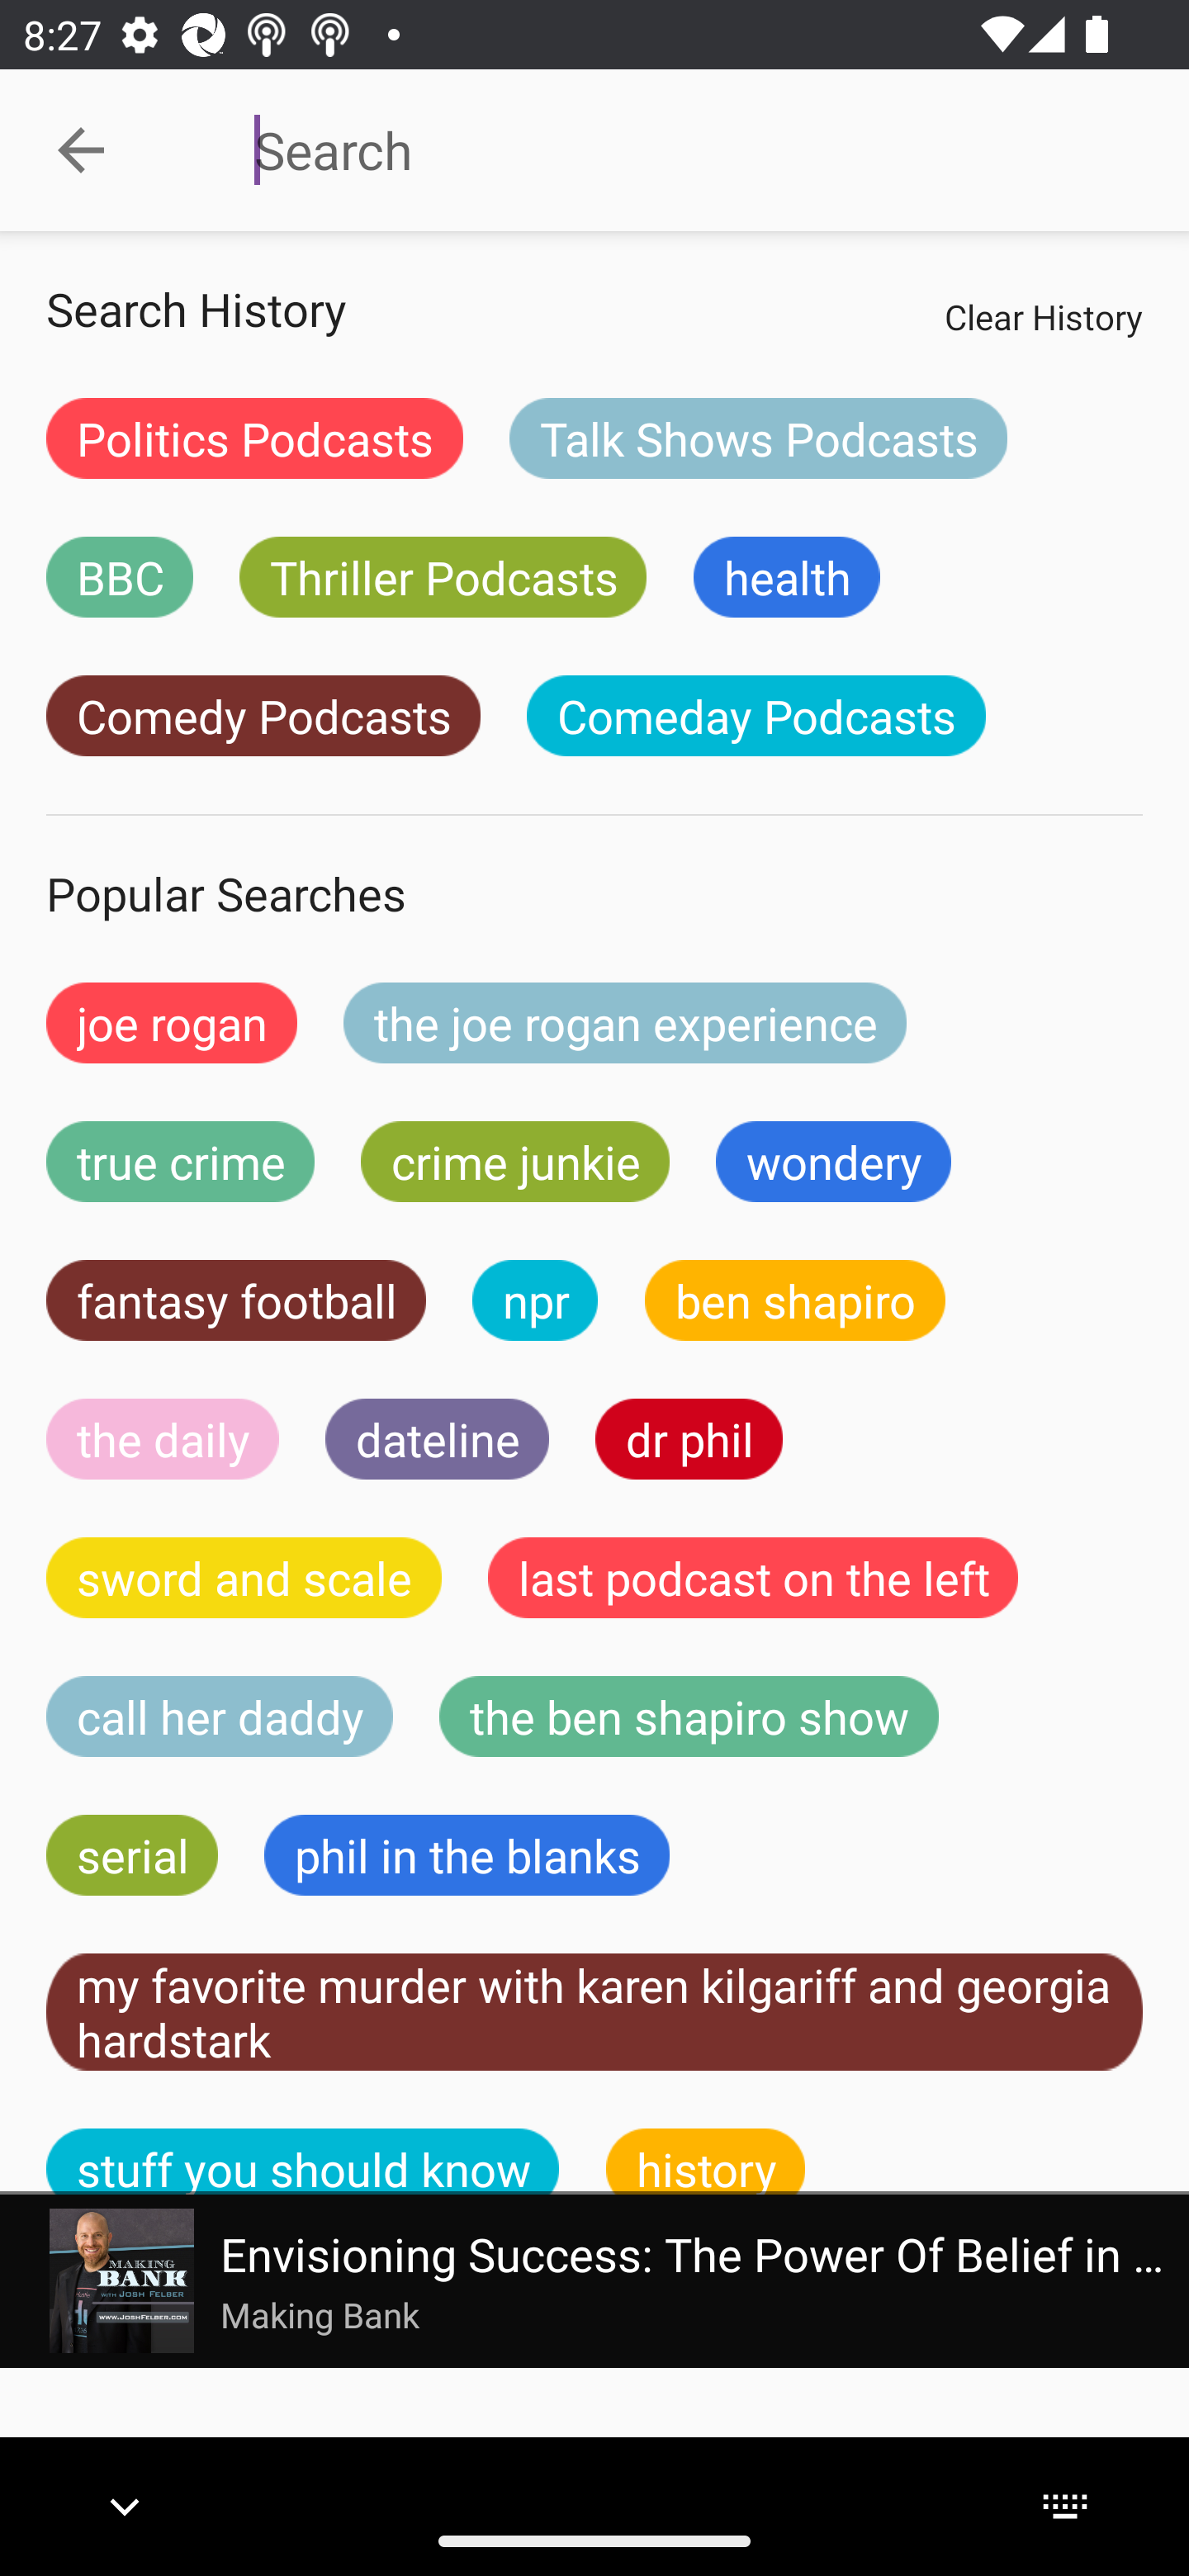 This screenshot has width=1189, height=2576. What do you see at coordinates (514, 1162) in the screenshot?
I see `crime junkie` at bounding box center [514, 1162].